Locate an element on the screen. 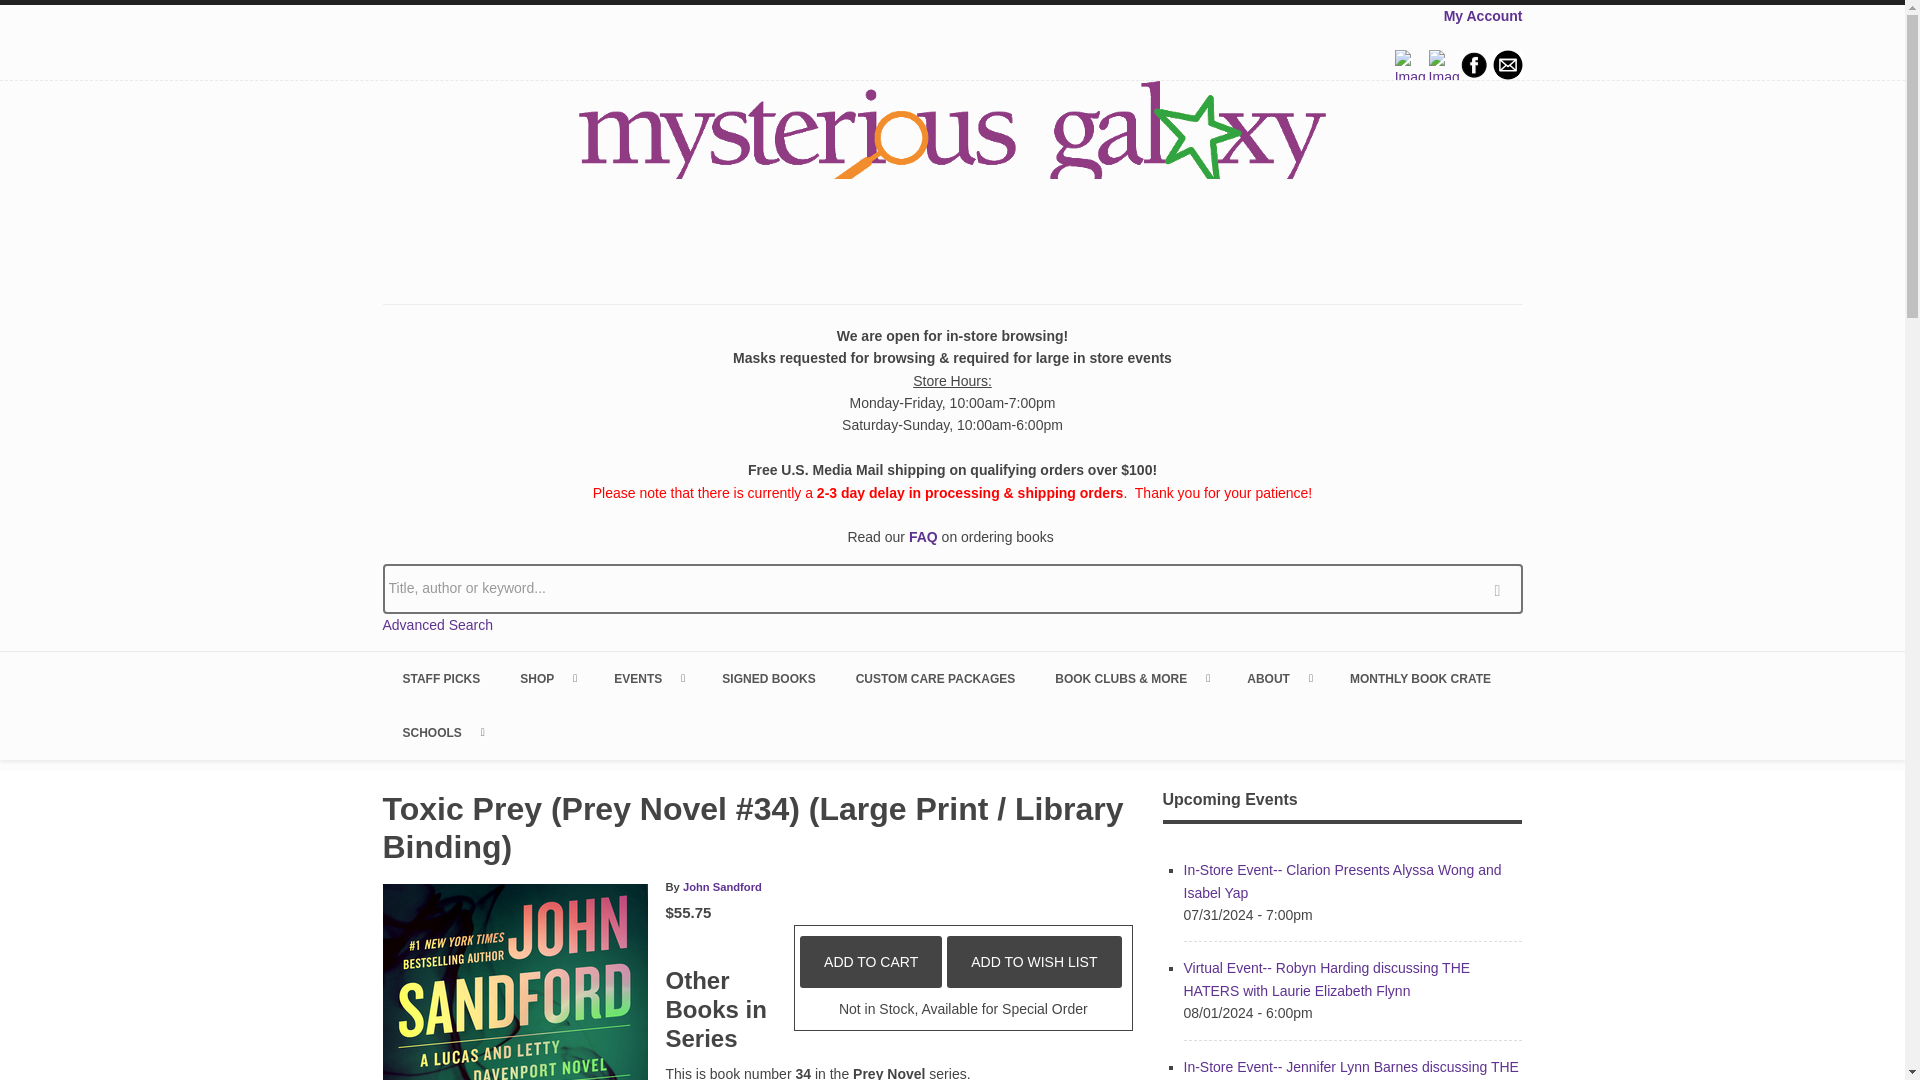 This screenshot has height=1080, width=1920. Add to Wish List is located at coordinates (1034, 962).